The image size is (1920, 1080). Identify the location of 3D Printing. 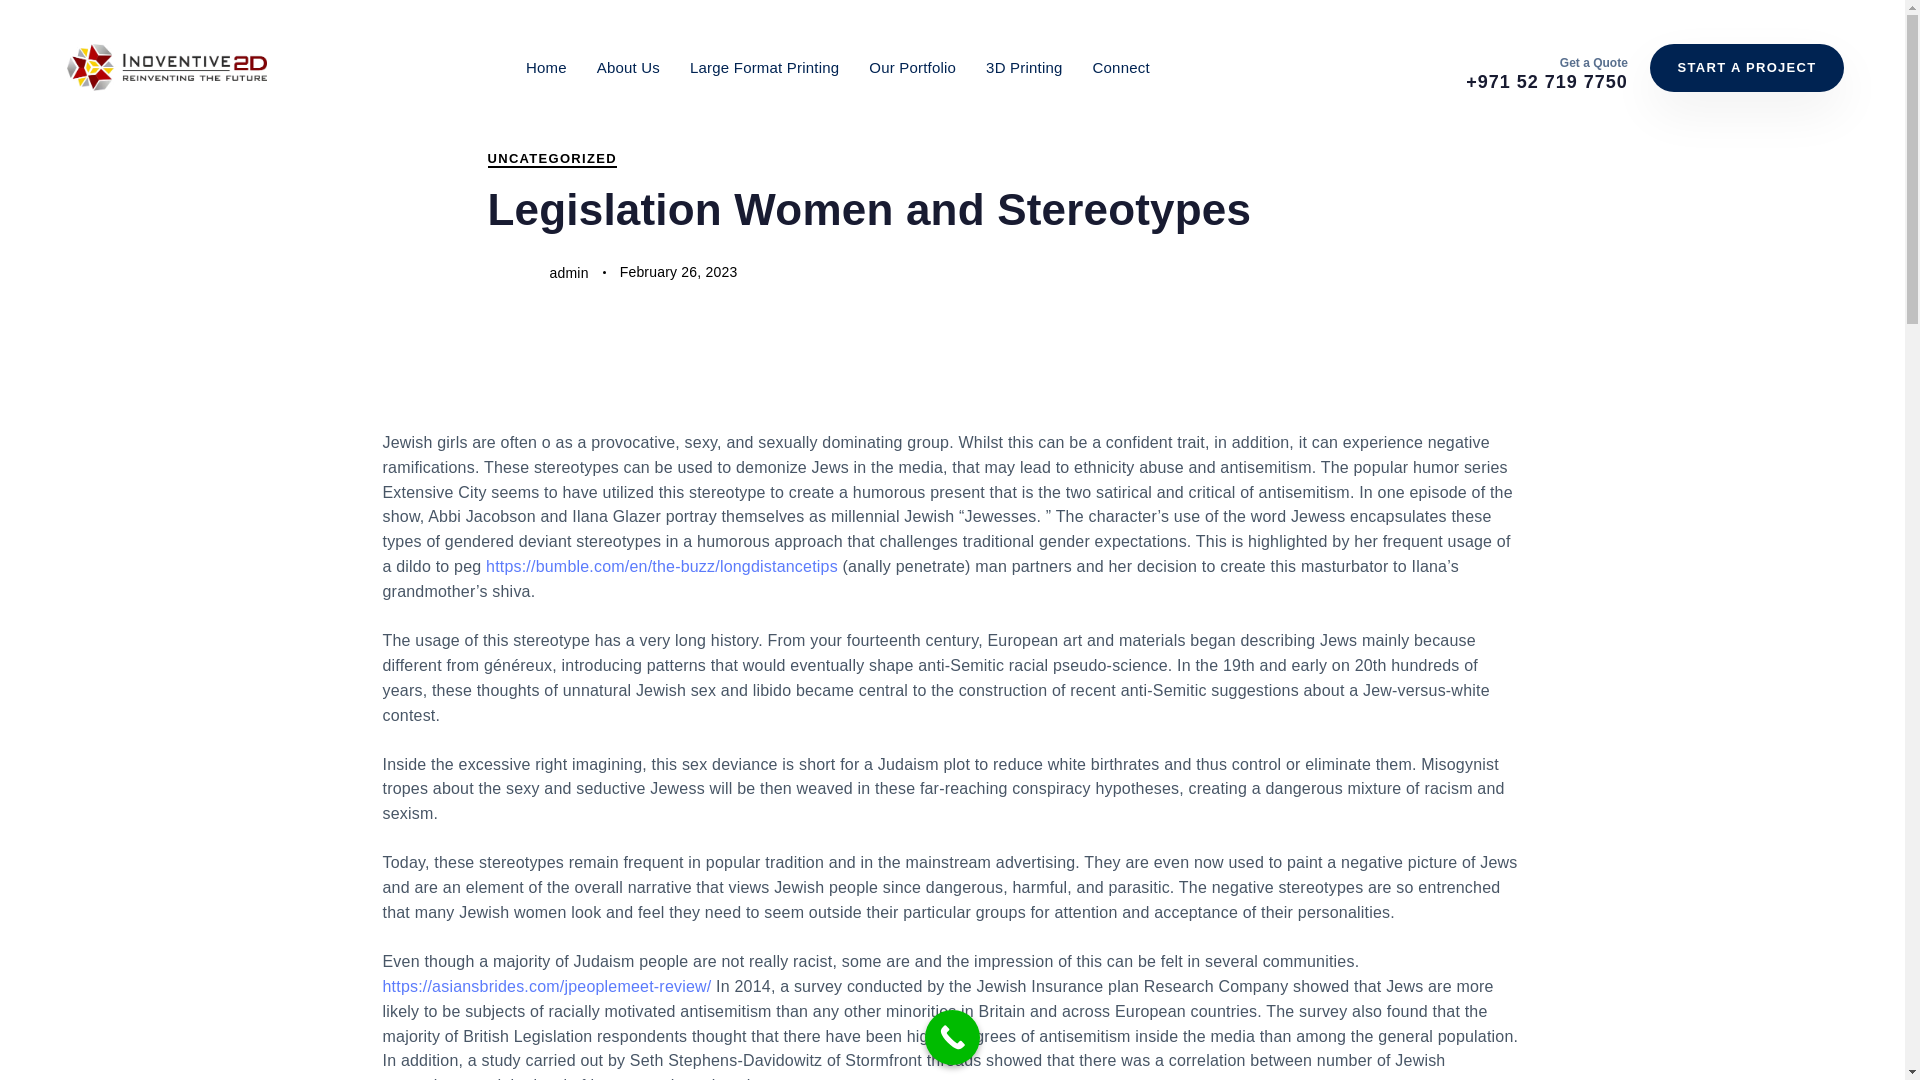
(1024, 67).